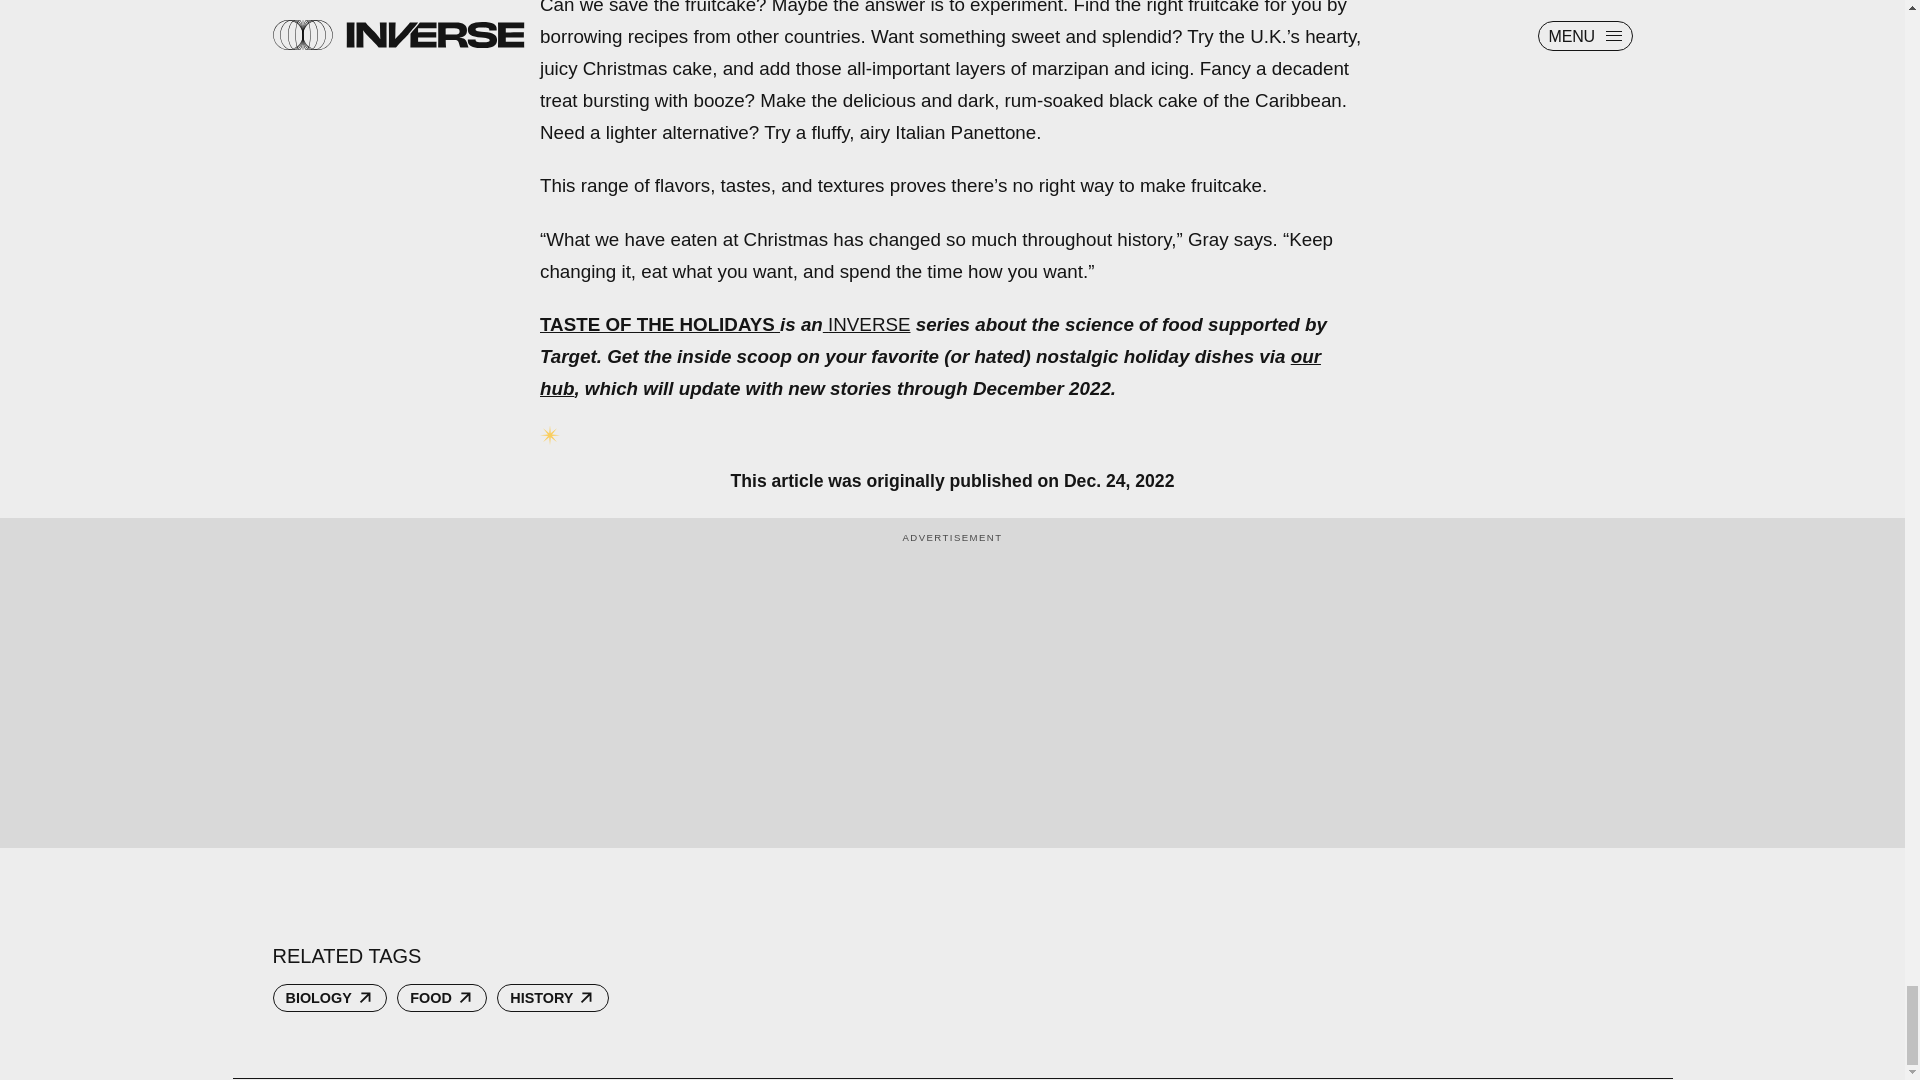 This screenshot has width=1920, height=1080. I want to click on HISTORY, so click(552, 997).